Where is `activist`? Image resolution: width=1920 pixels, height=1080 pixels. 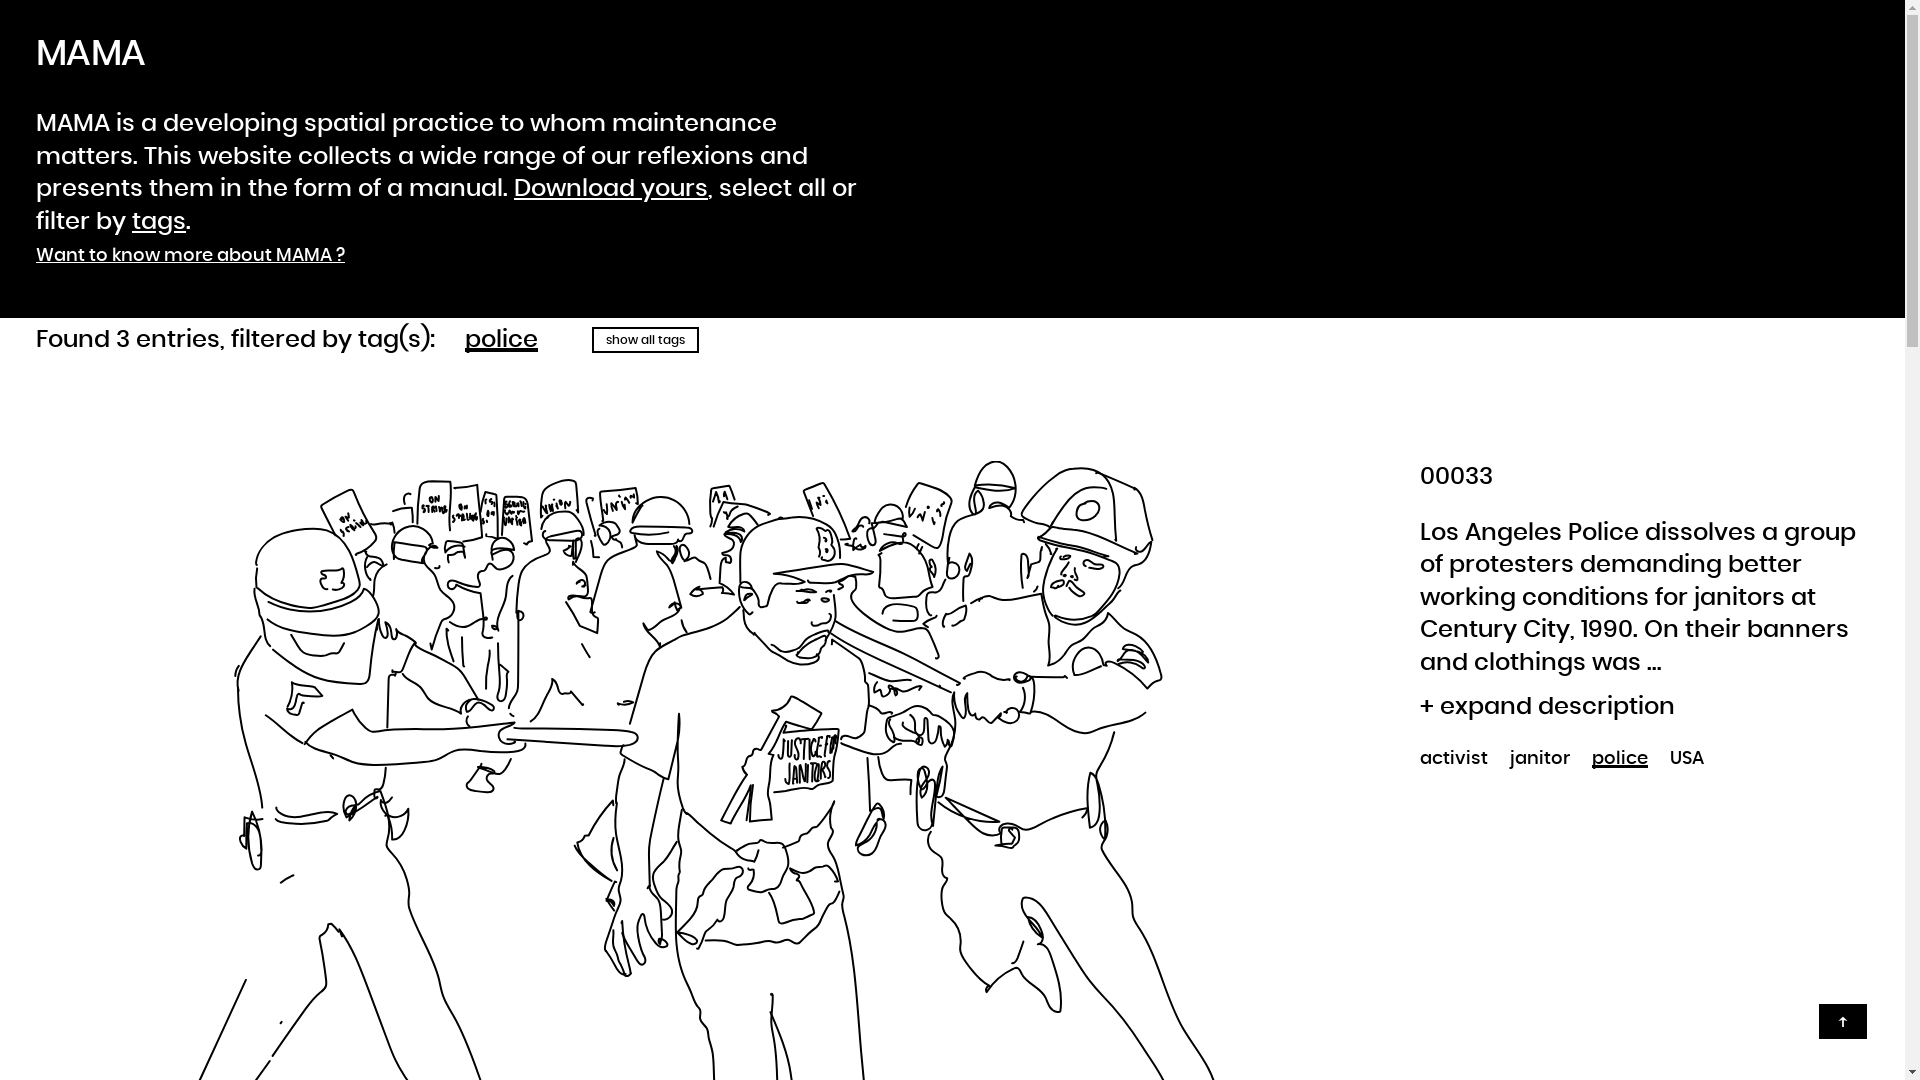 activist is located at coordinates (1454, 759).